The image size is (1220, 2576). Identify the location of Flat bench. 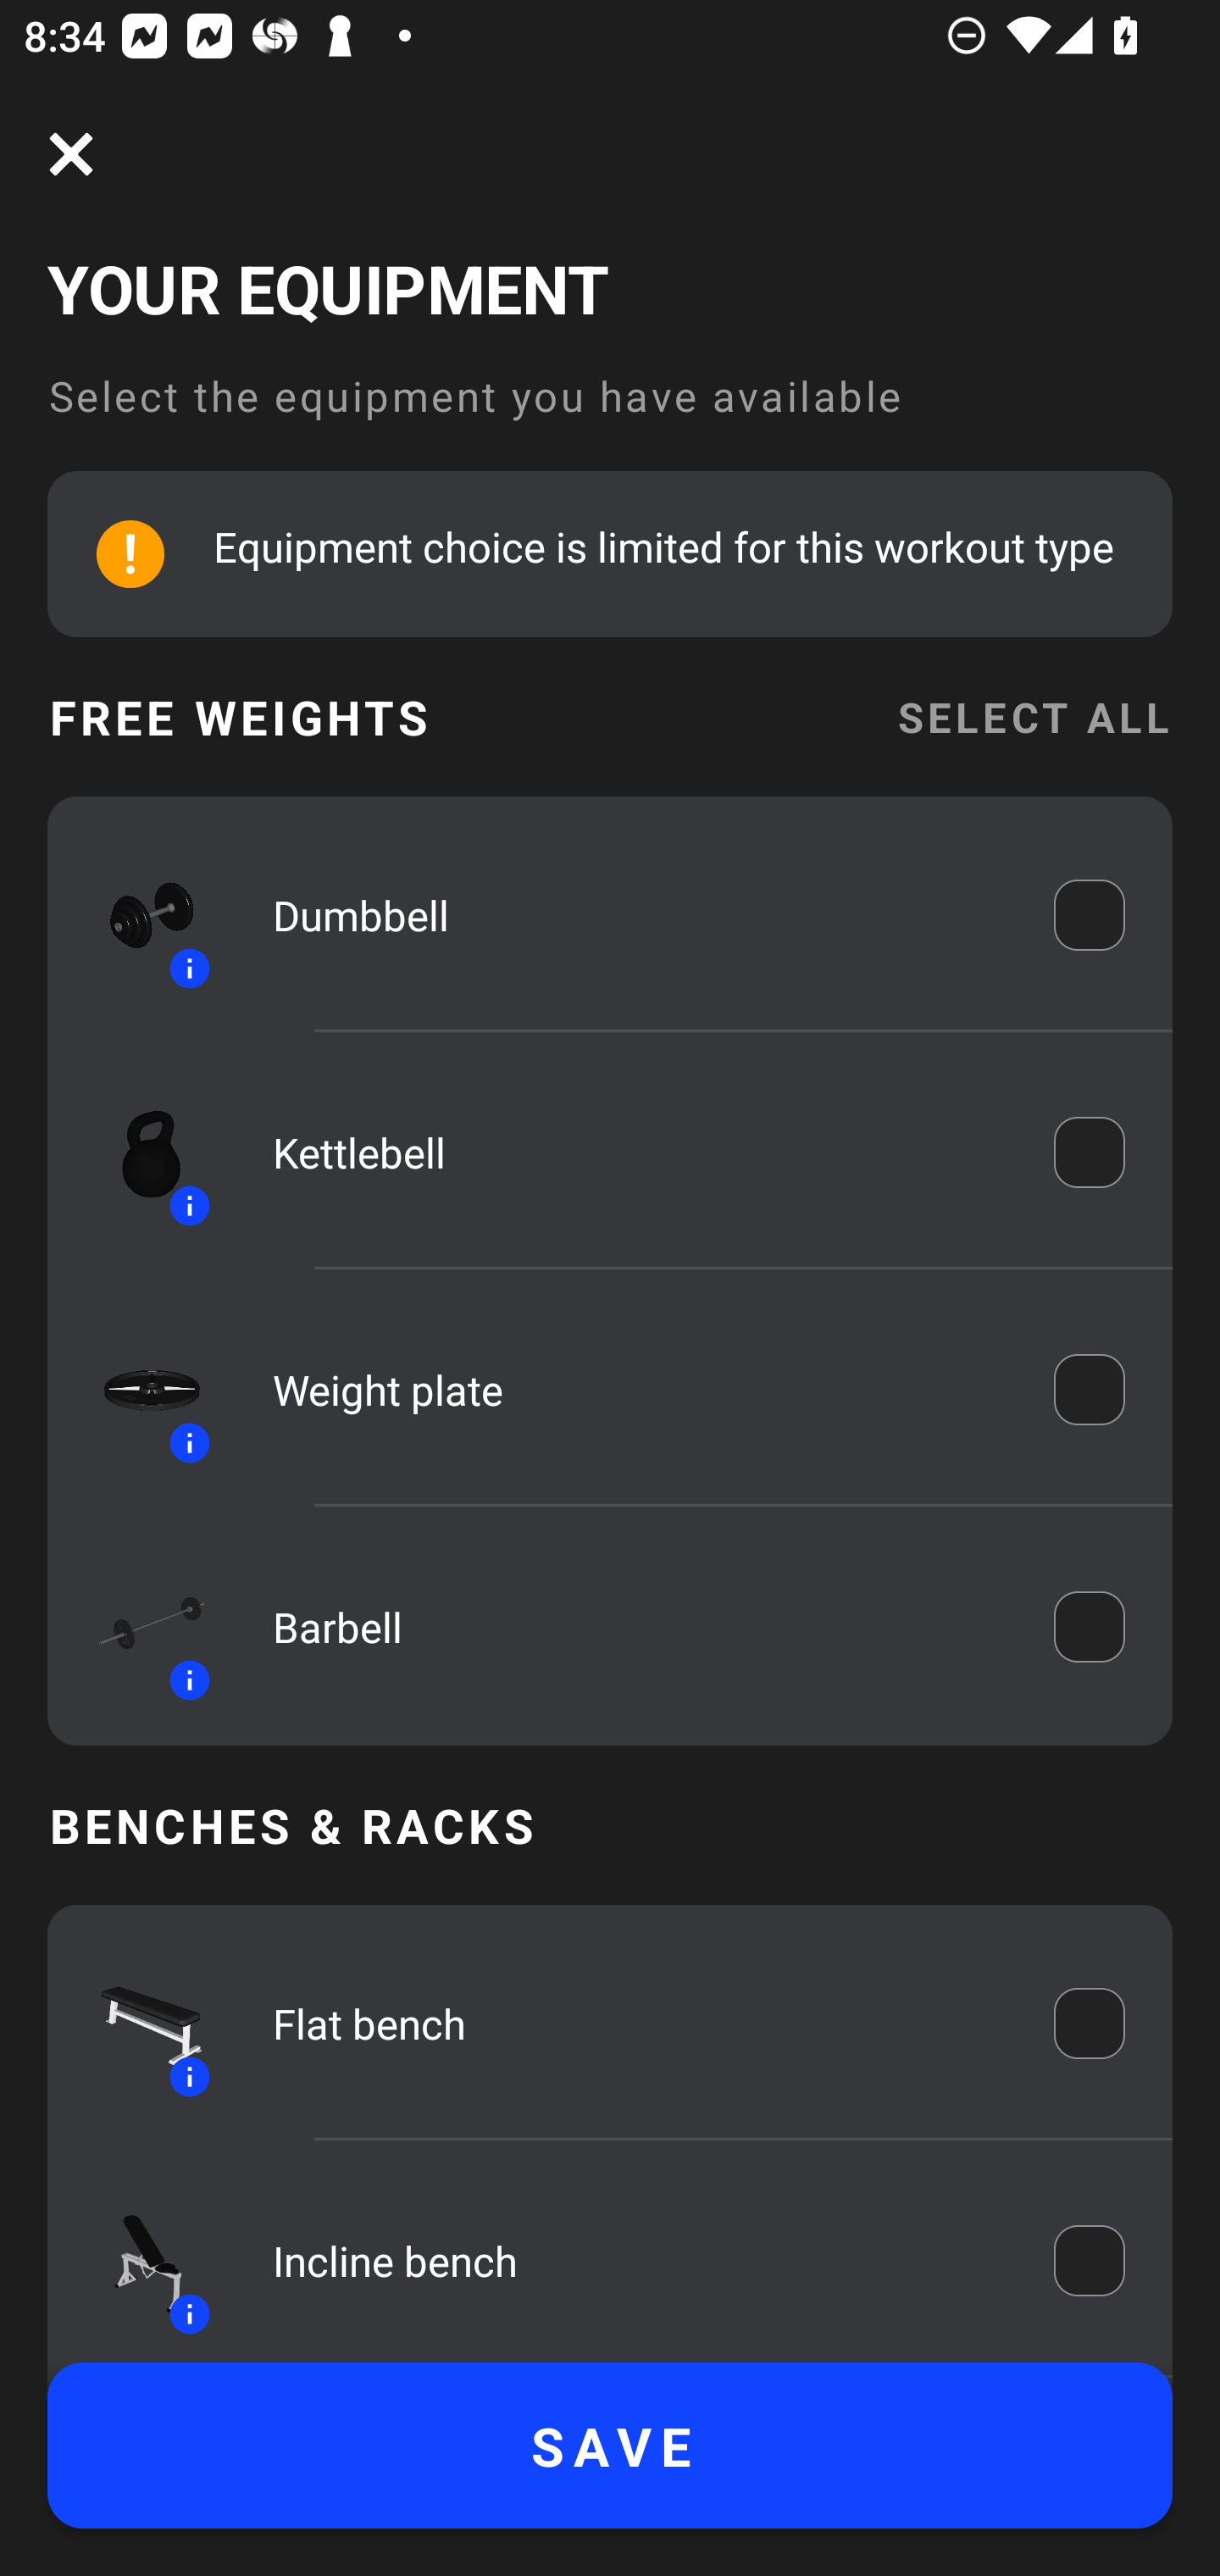
(640, 2024).